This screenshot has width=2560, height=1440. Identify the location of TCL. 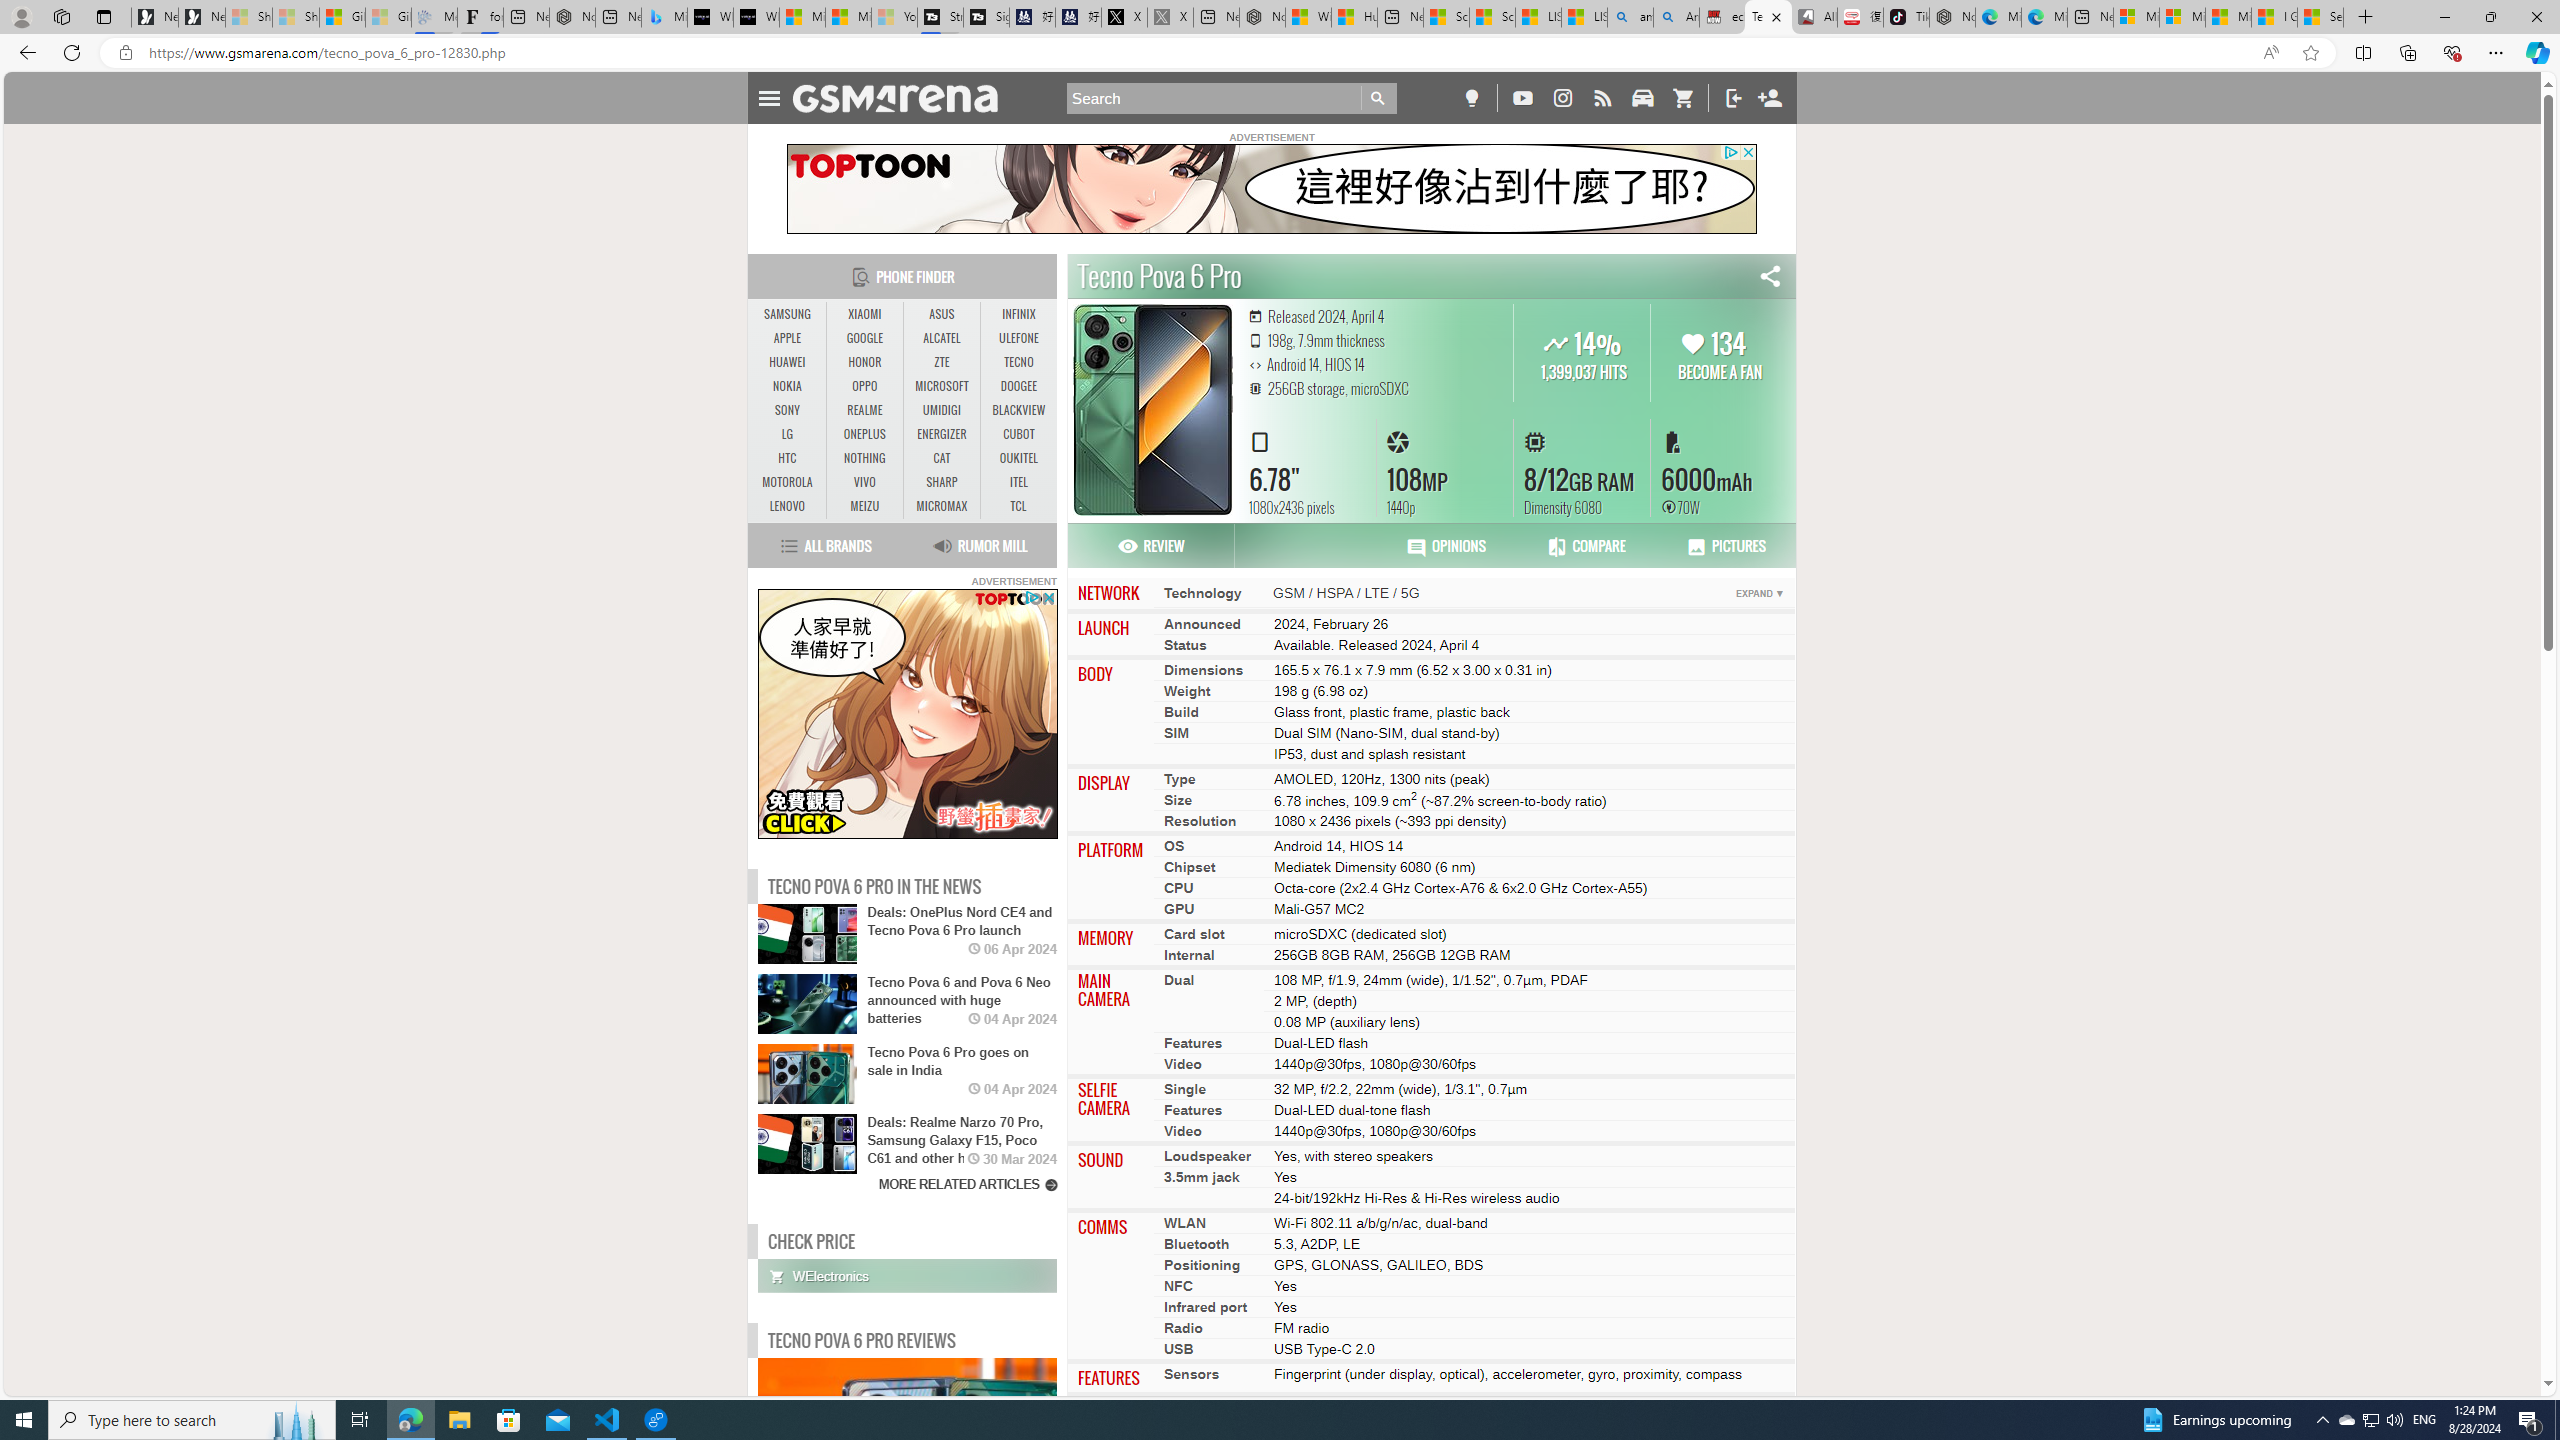
(1017, 506).